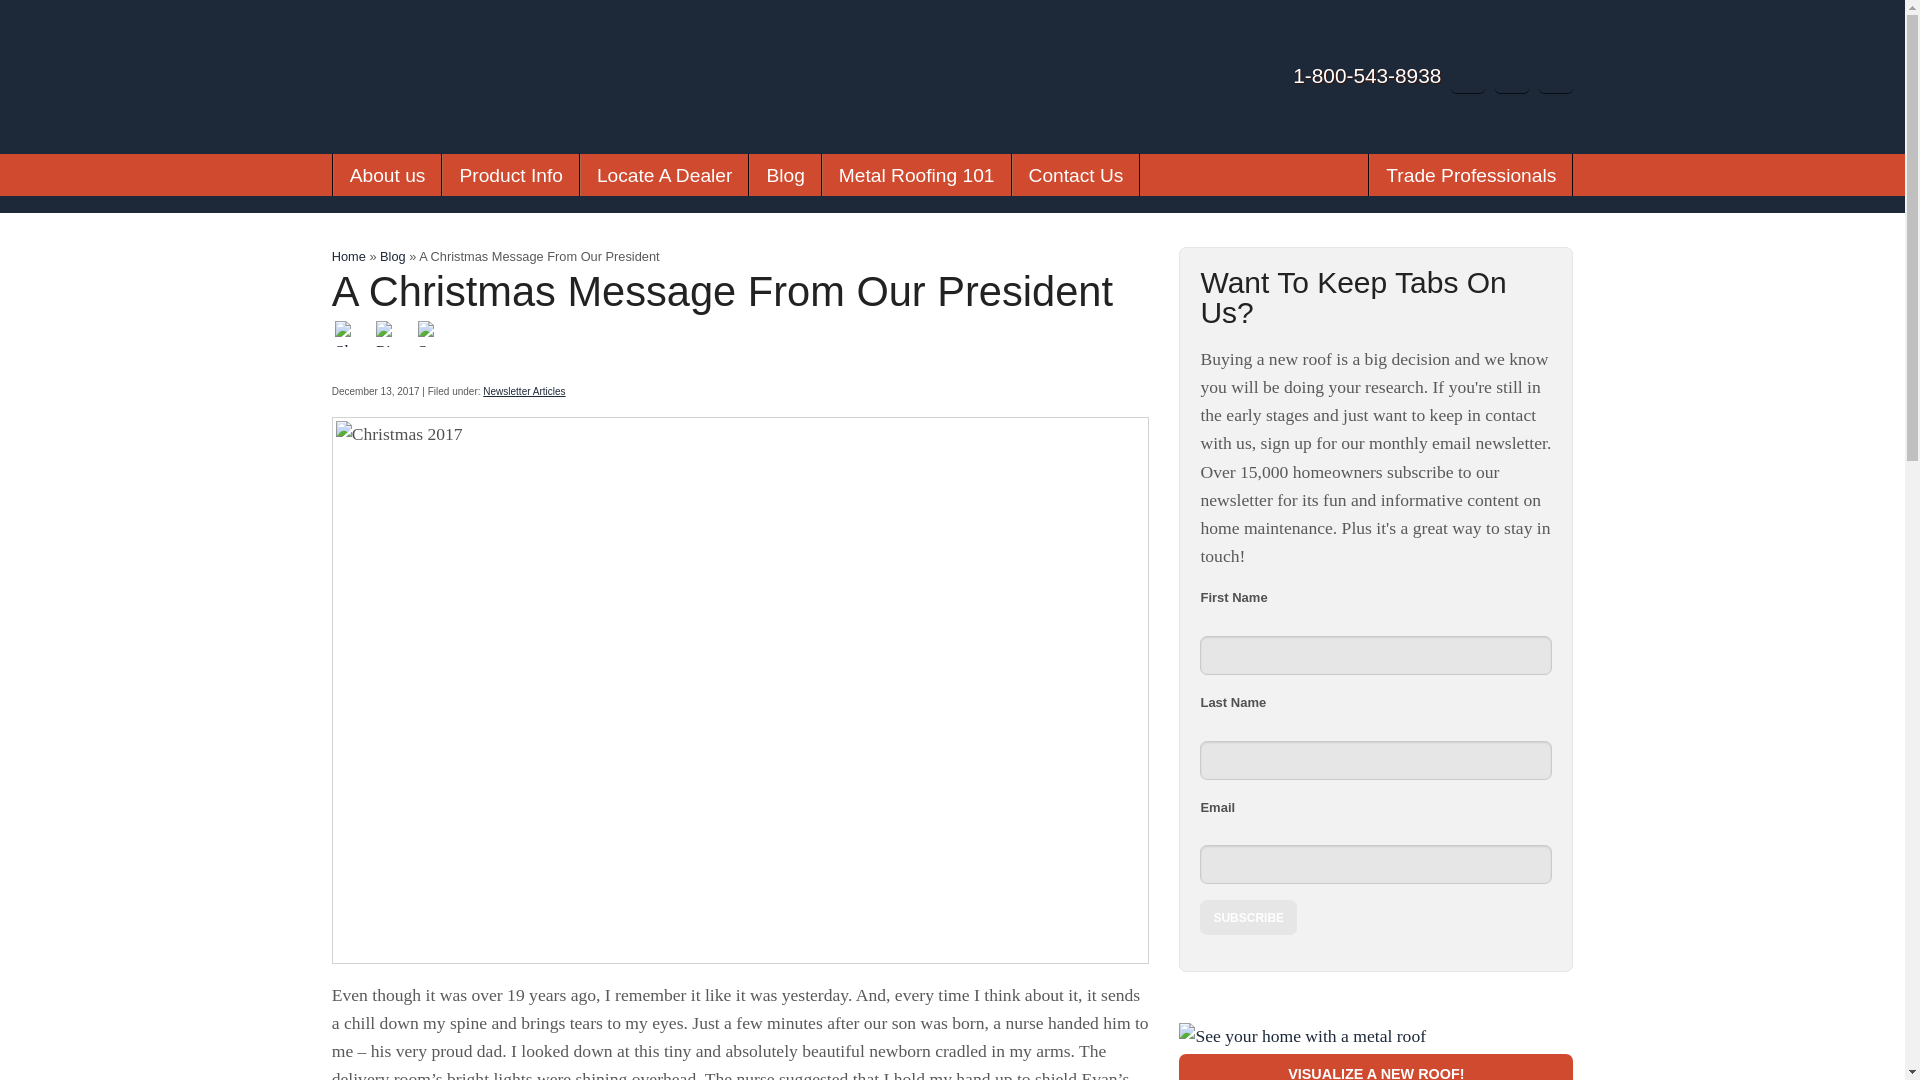  I want to click on 1-800-543-8938, so click(1366, 75).